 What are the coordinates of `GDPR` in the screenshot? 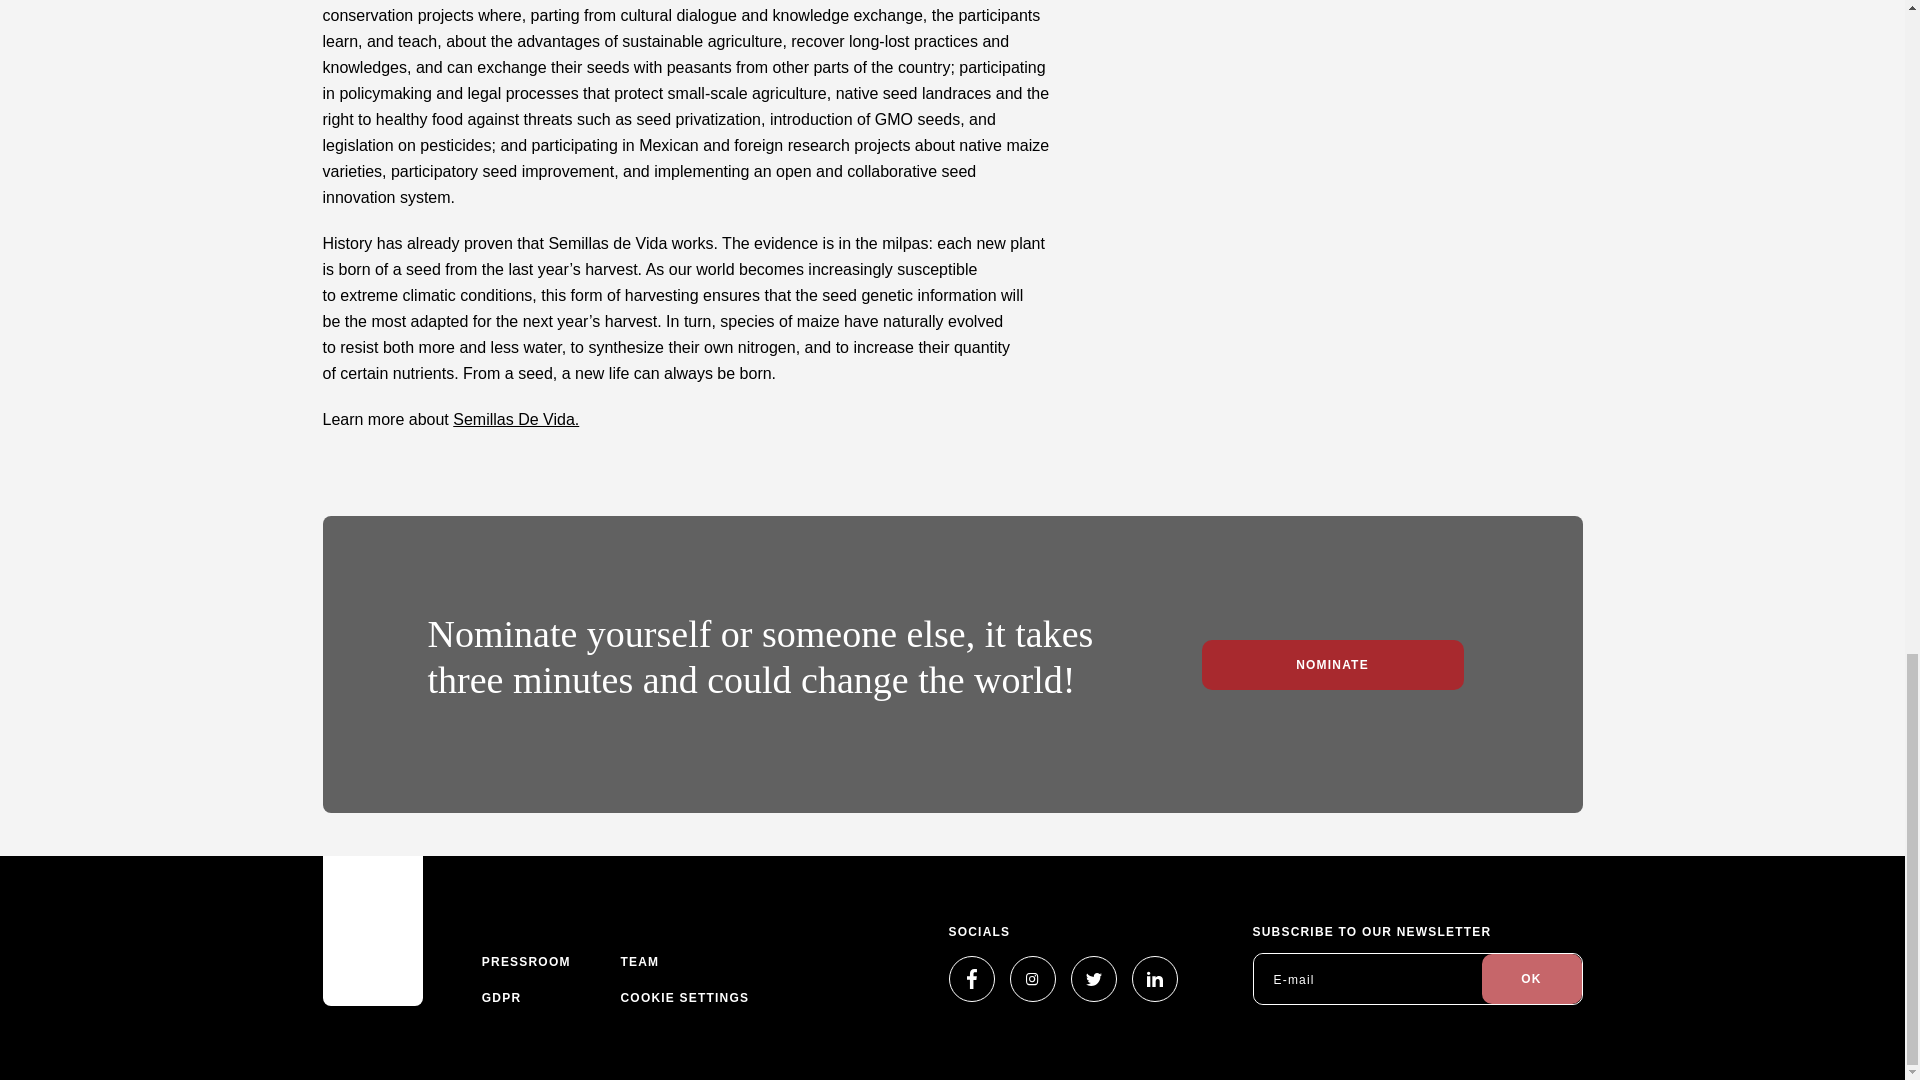 It's located at (500, 998).